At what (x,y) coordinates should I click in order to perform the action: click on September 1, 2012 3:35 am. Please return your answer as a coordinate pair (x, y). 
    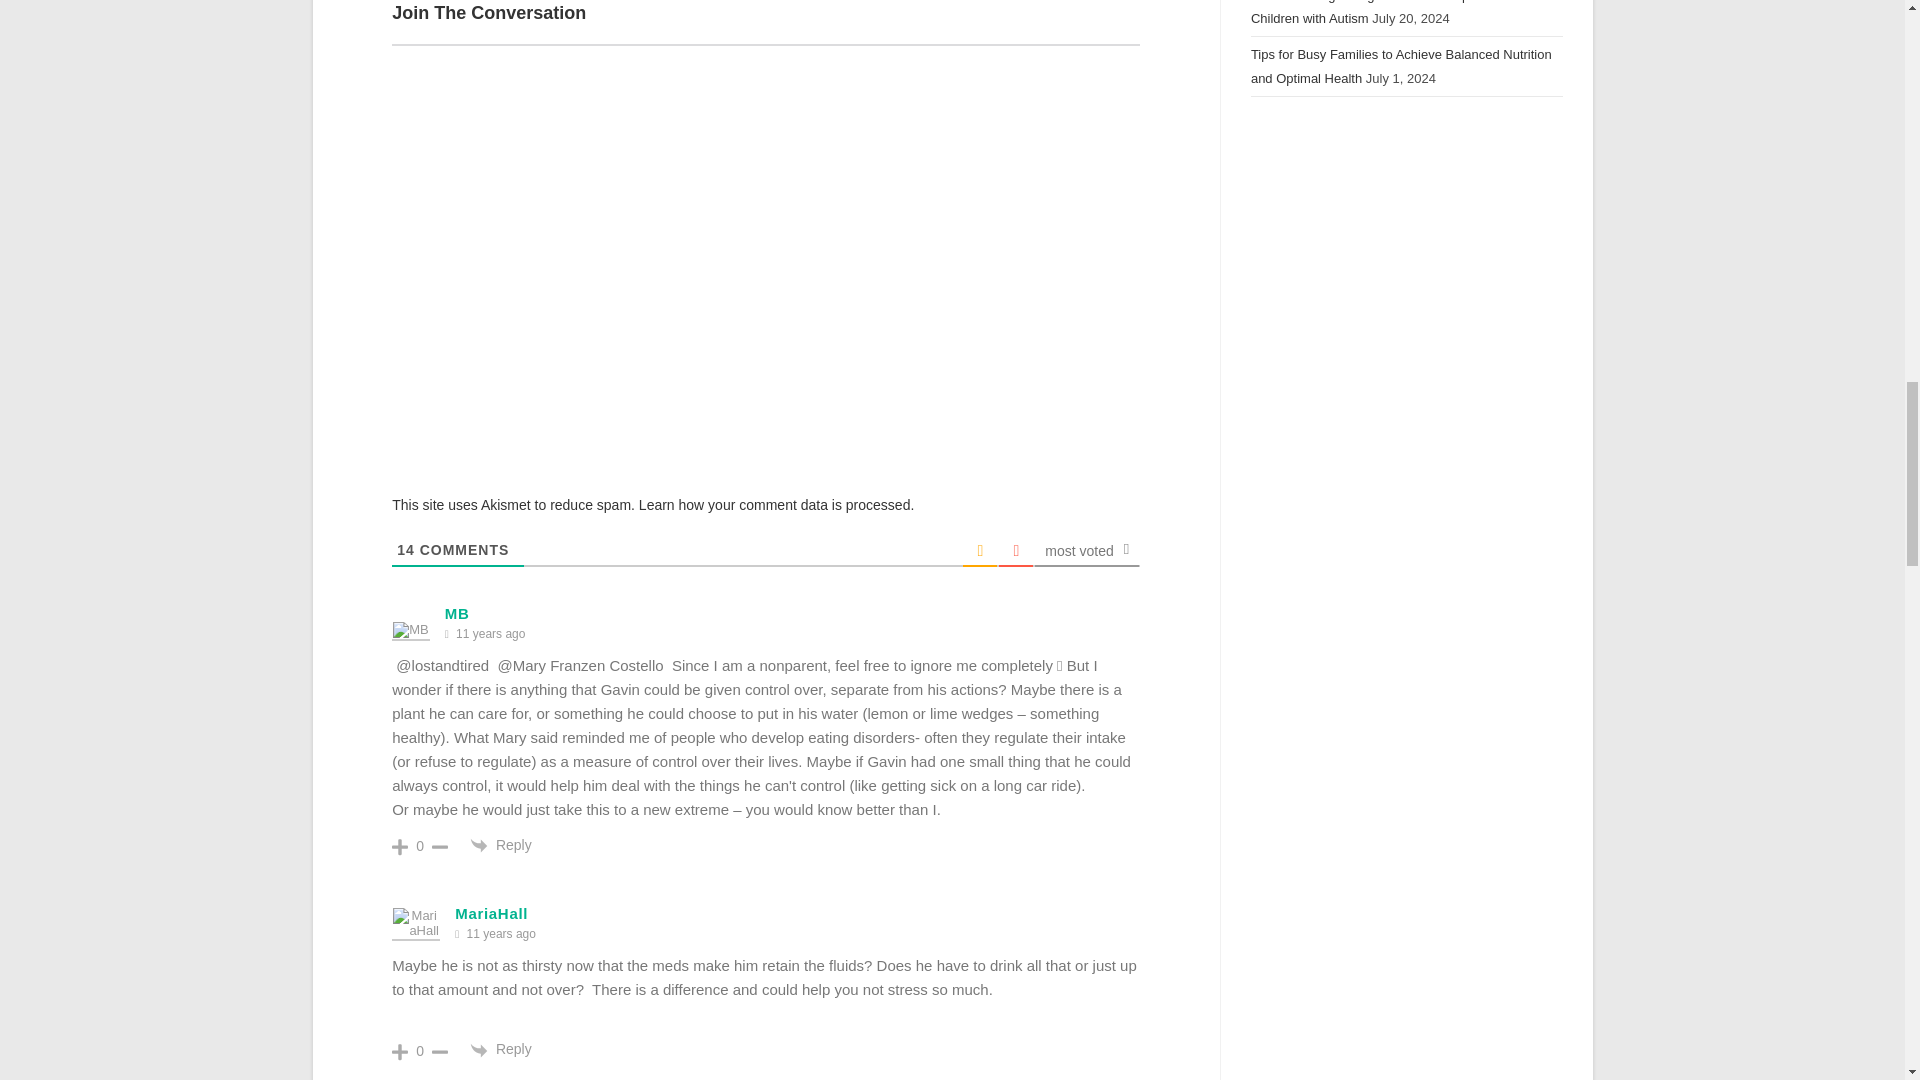
    Looking at the image, I should click on (490, 634).